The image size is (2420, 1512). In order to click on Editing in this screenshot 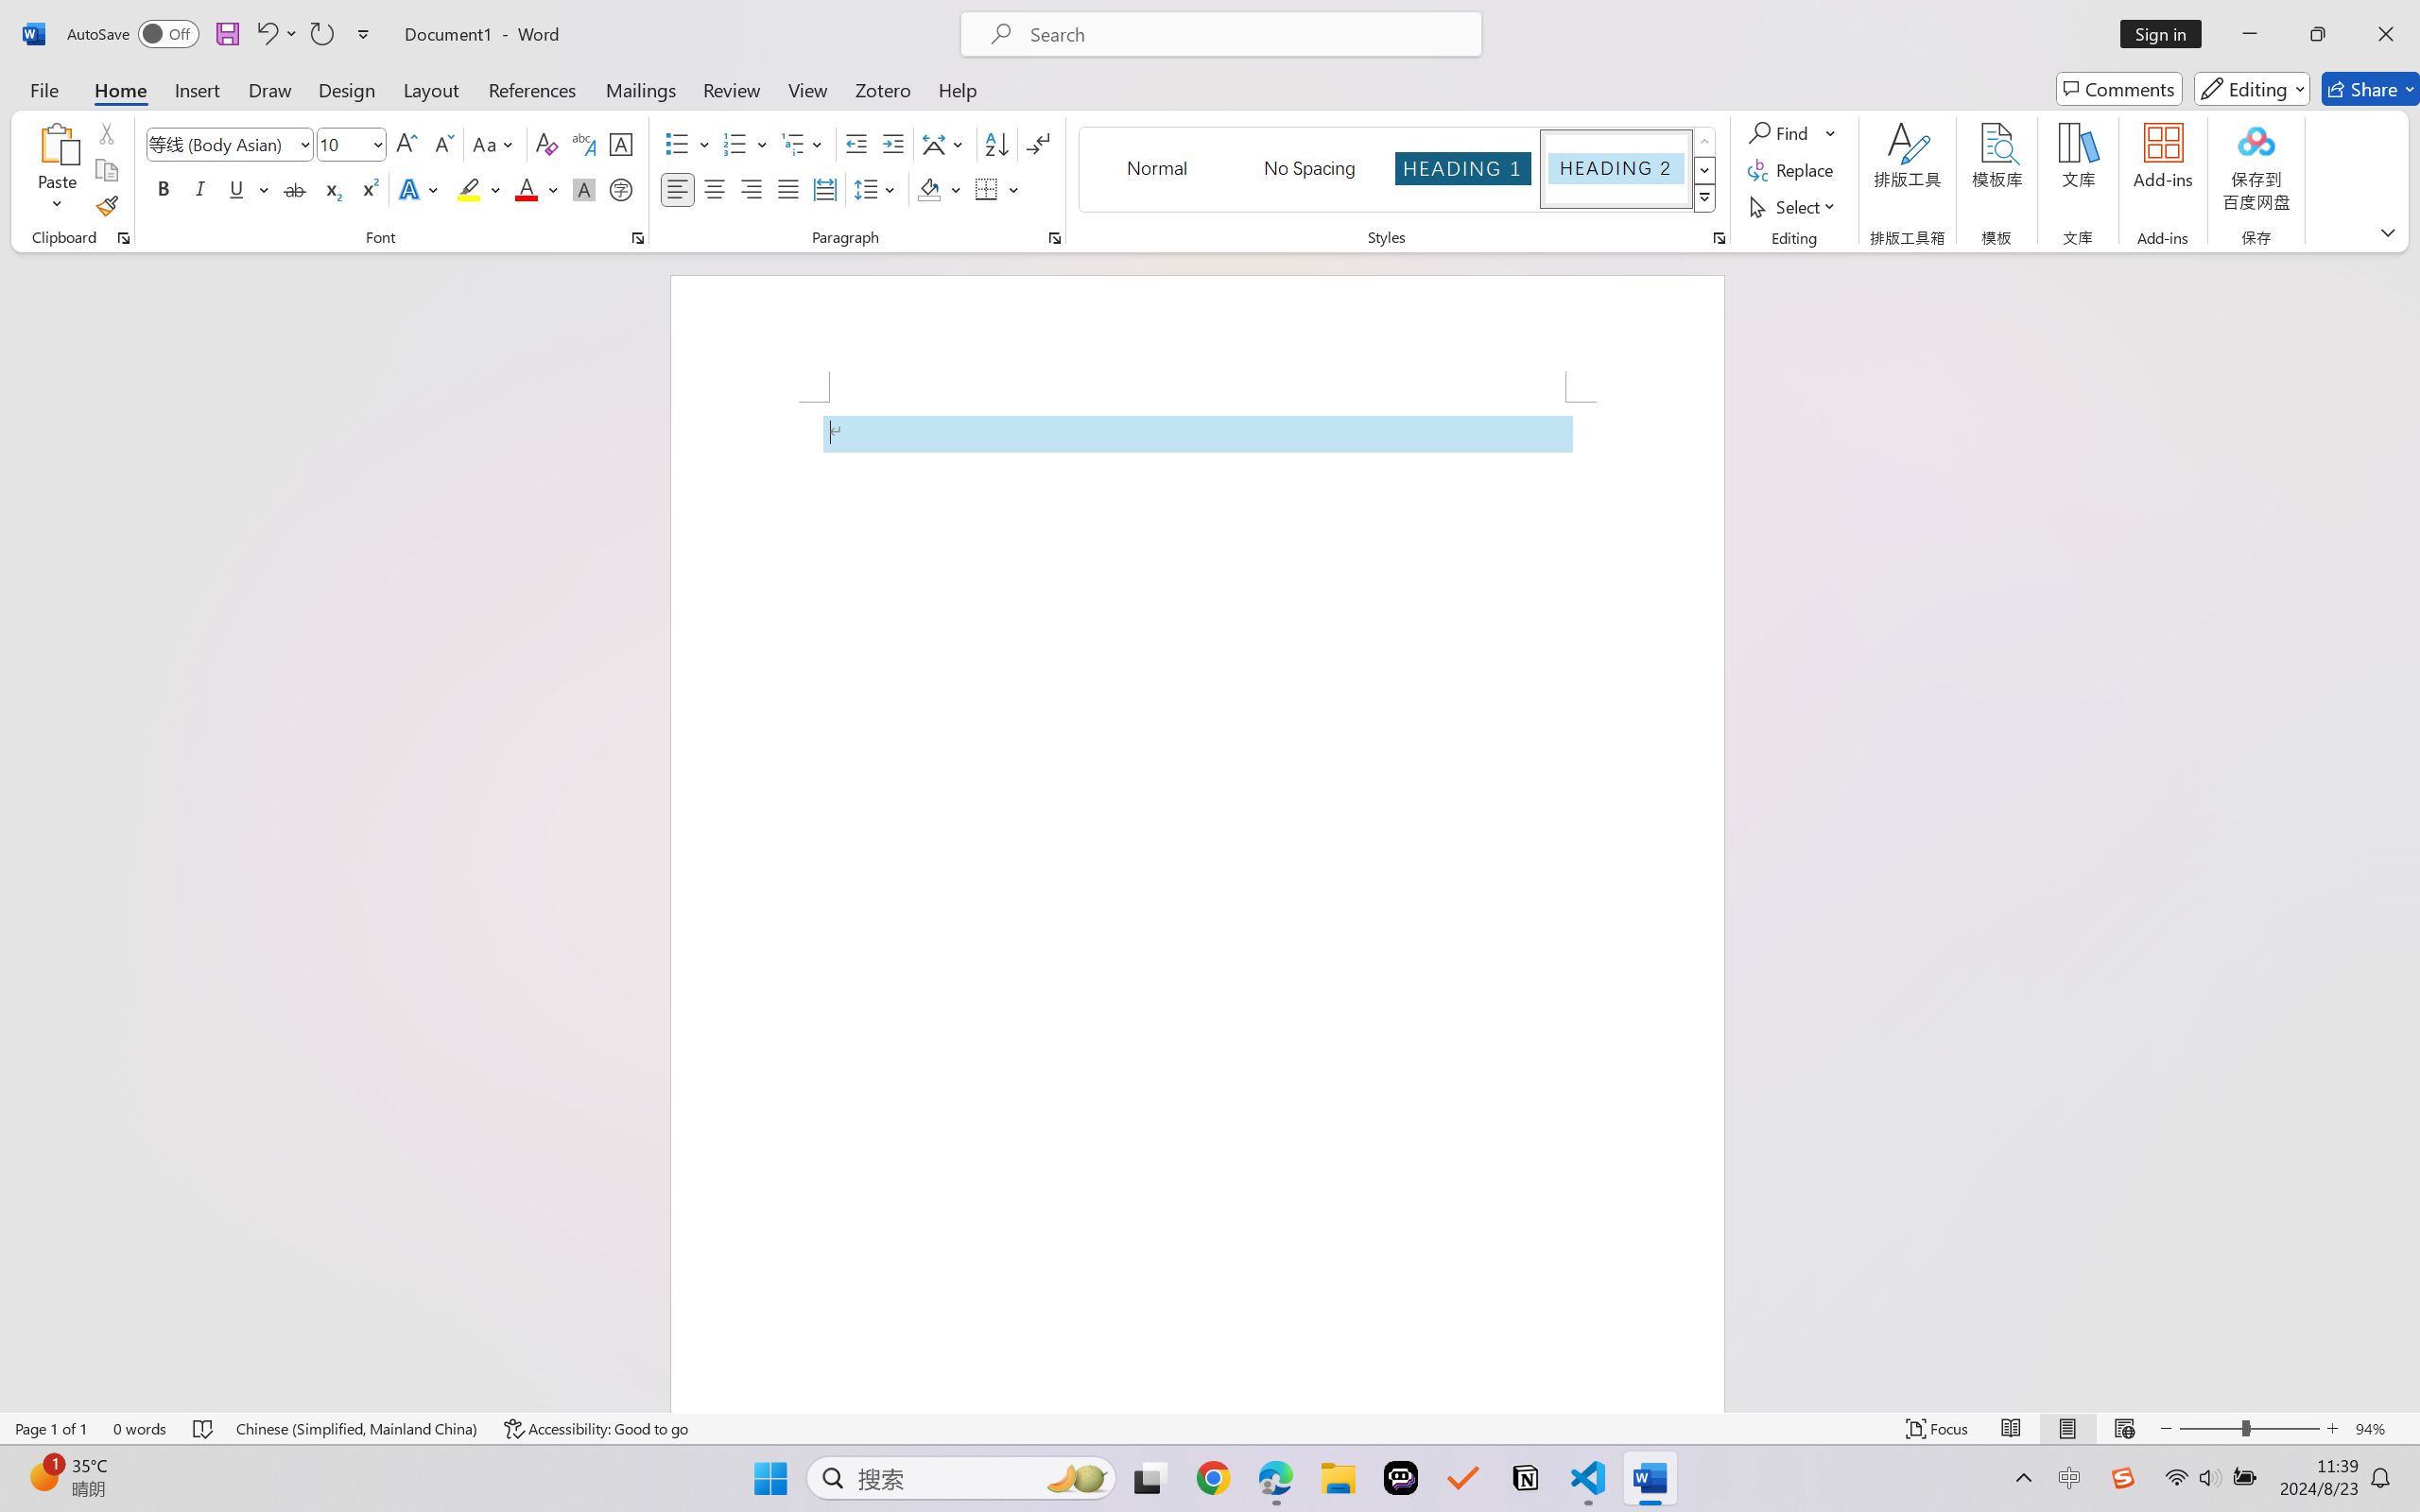, I will do `click(2252, 89)`.